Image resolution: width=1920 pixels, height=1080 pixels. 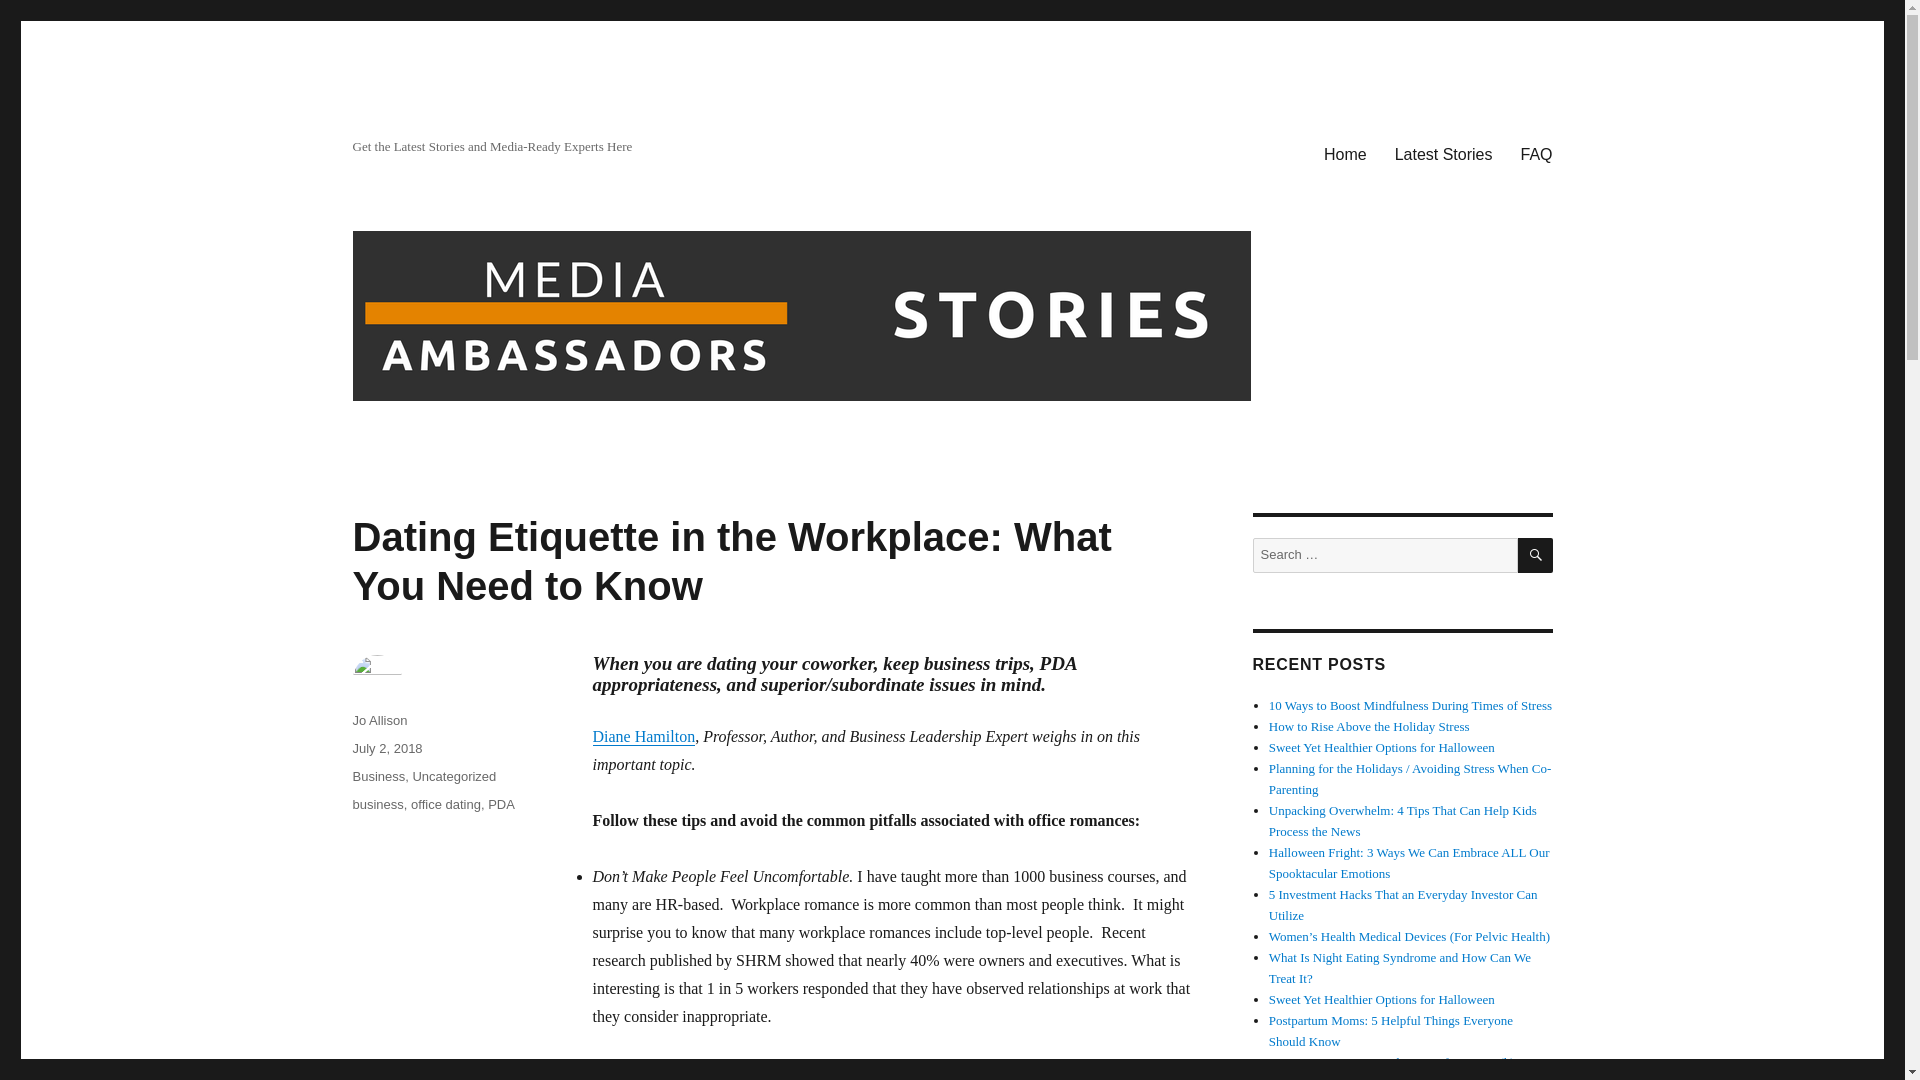 I want to click on Jo Allison, so click(x=379, y=720).